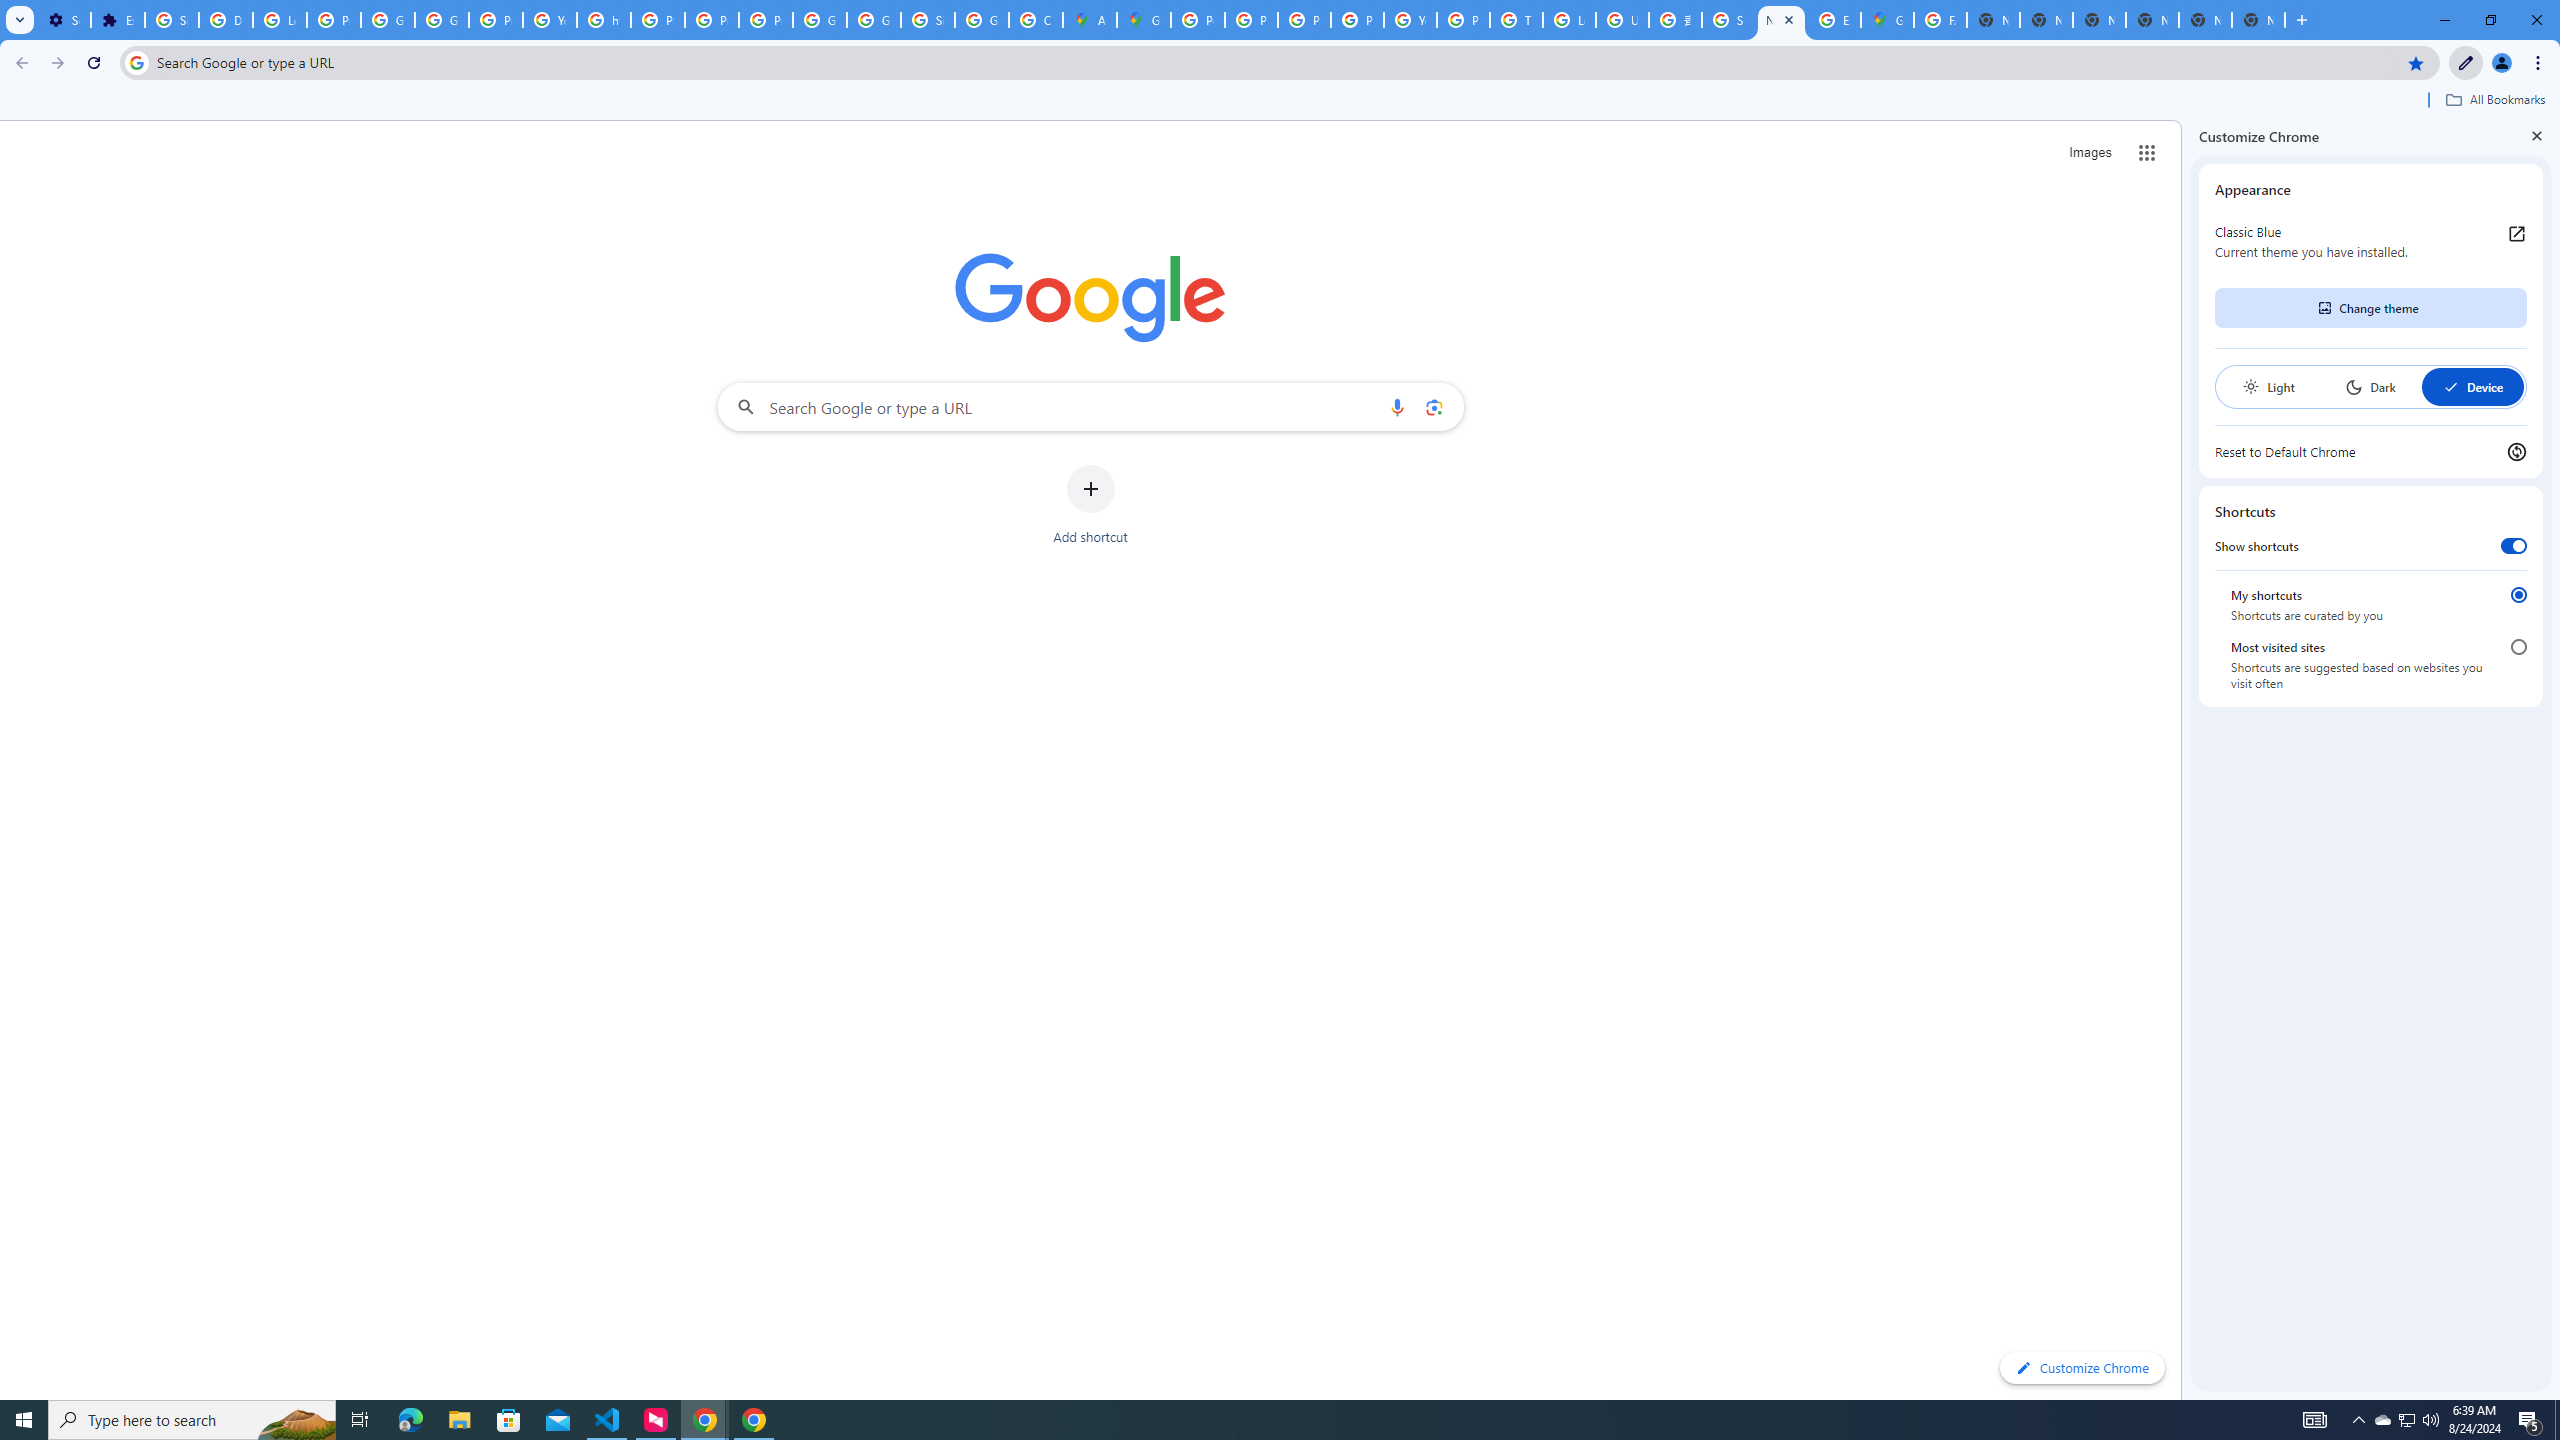 This screenshot has width=2560, height=1440. Describe the element at coordinates (2518, 647) in the screenshot. I see `Most visited sites` at that location.